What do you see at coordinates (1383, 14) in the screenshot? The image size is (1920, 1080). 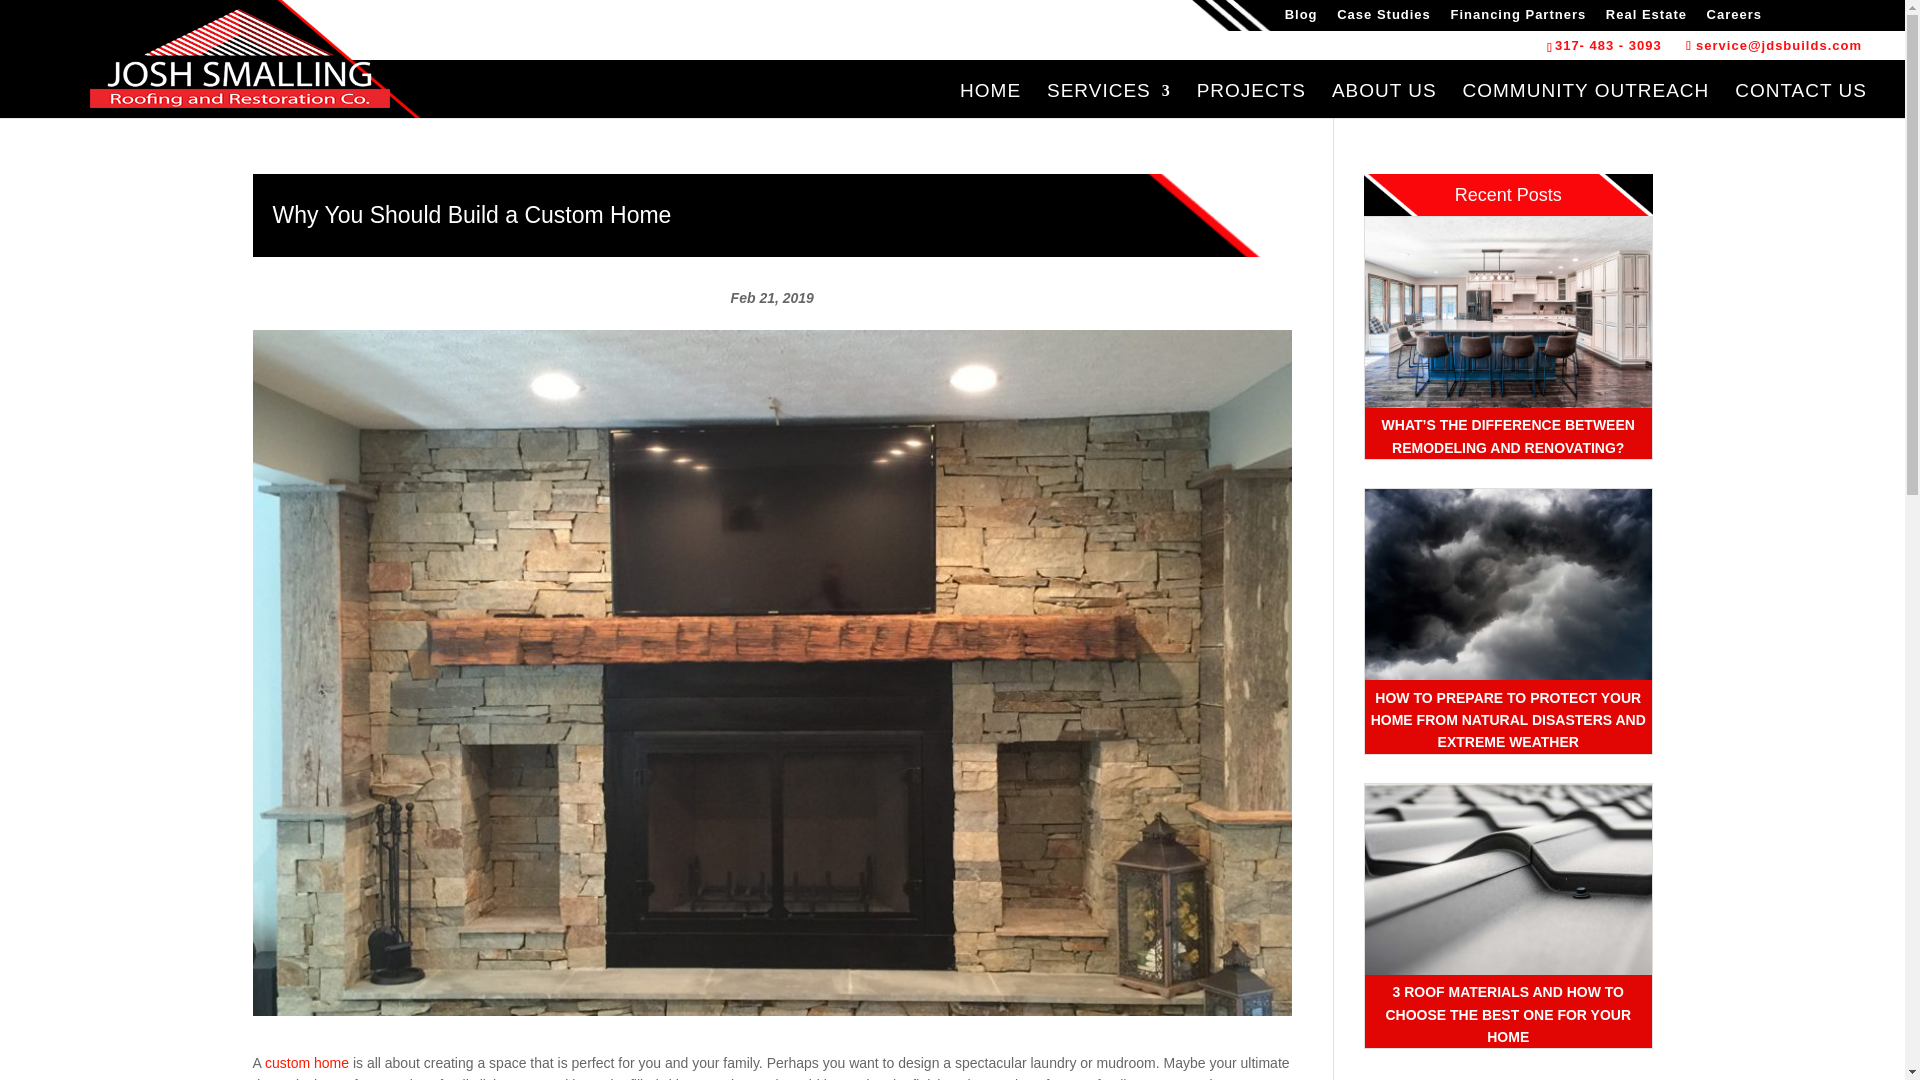 I see `Case Studies` at bounding box center [1383, 14].